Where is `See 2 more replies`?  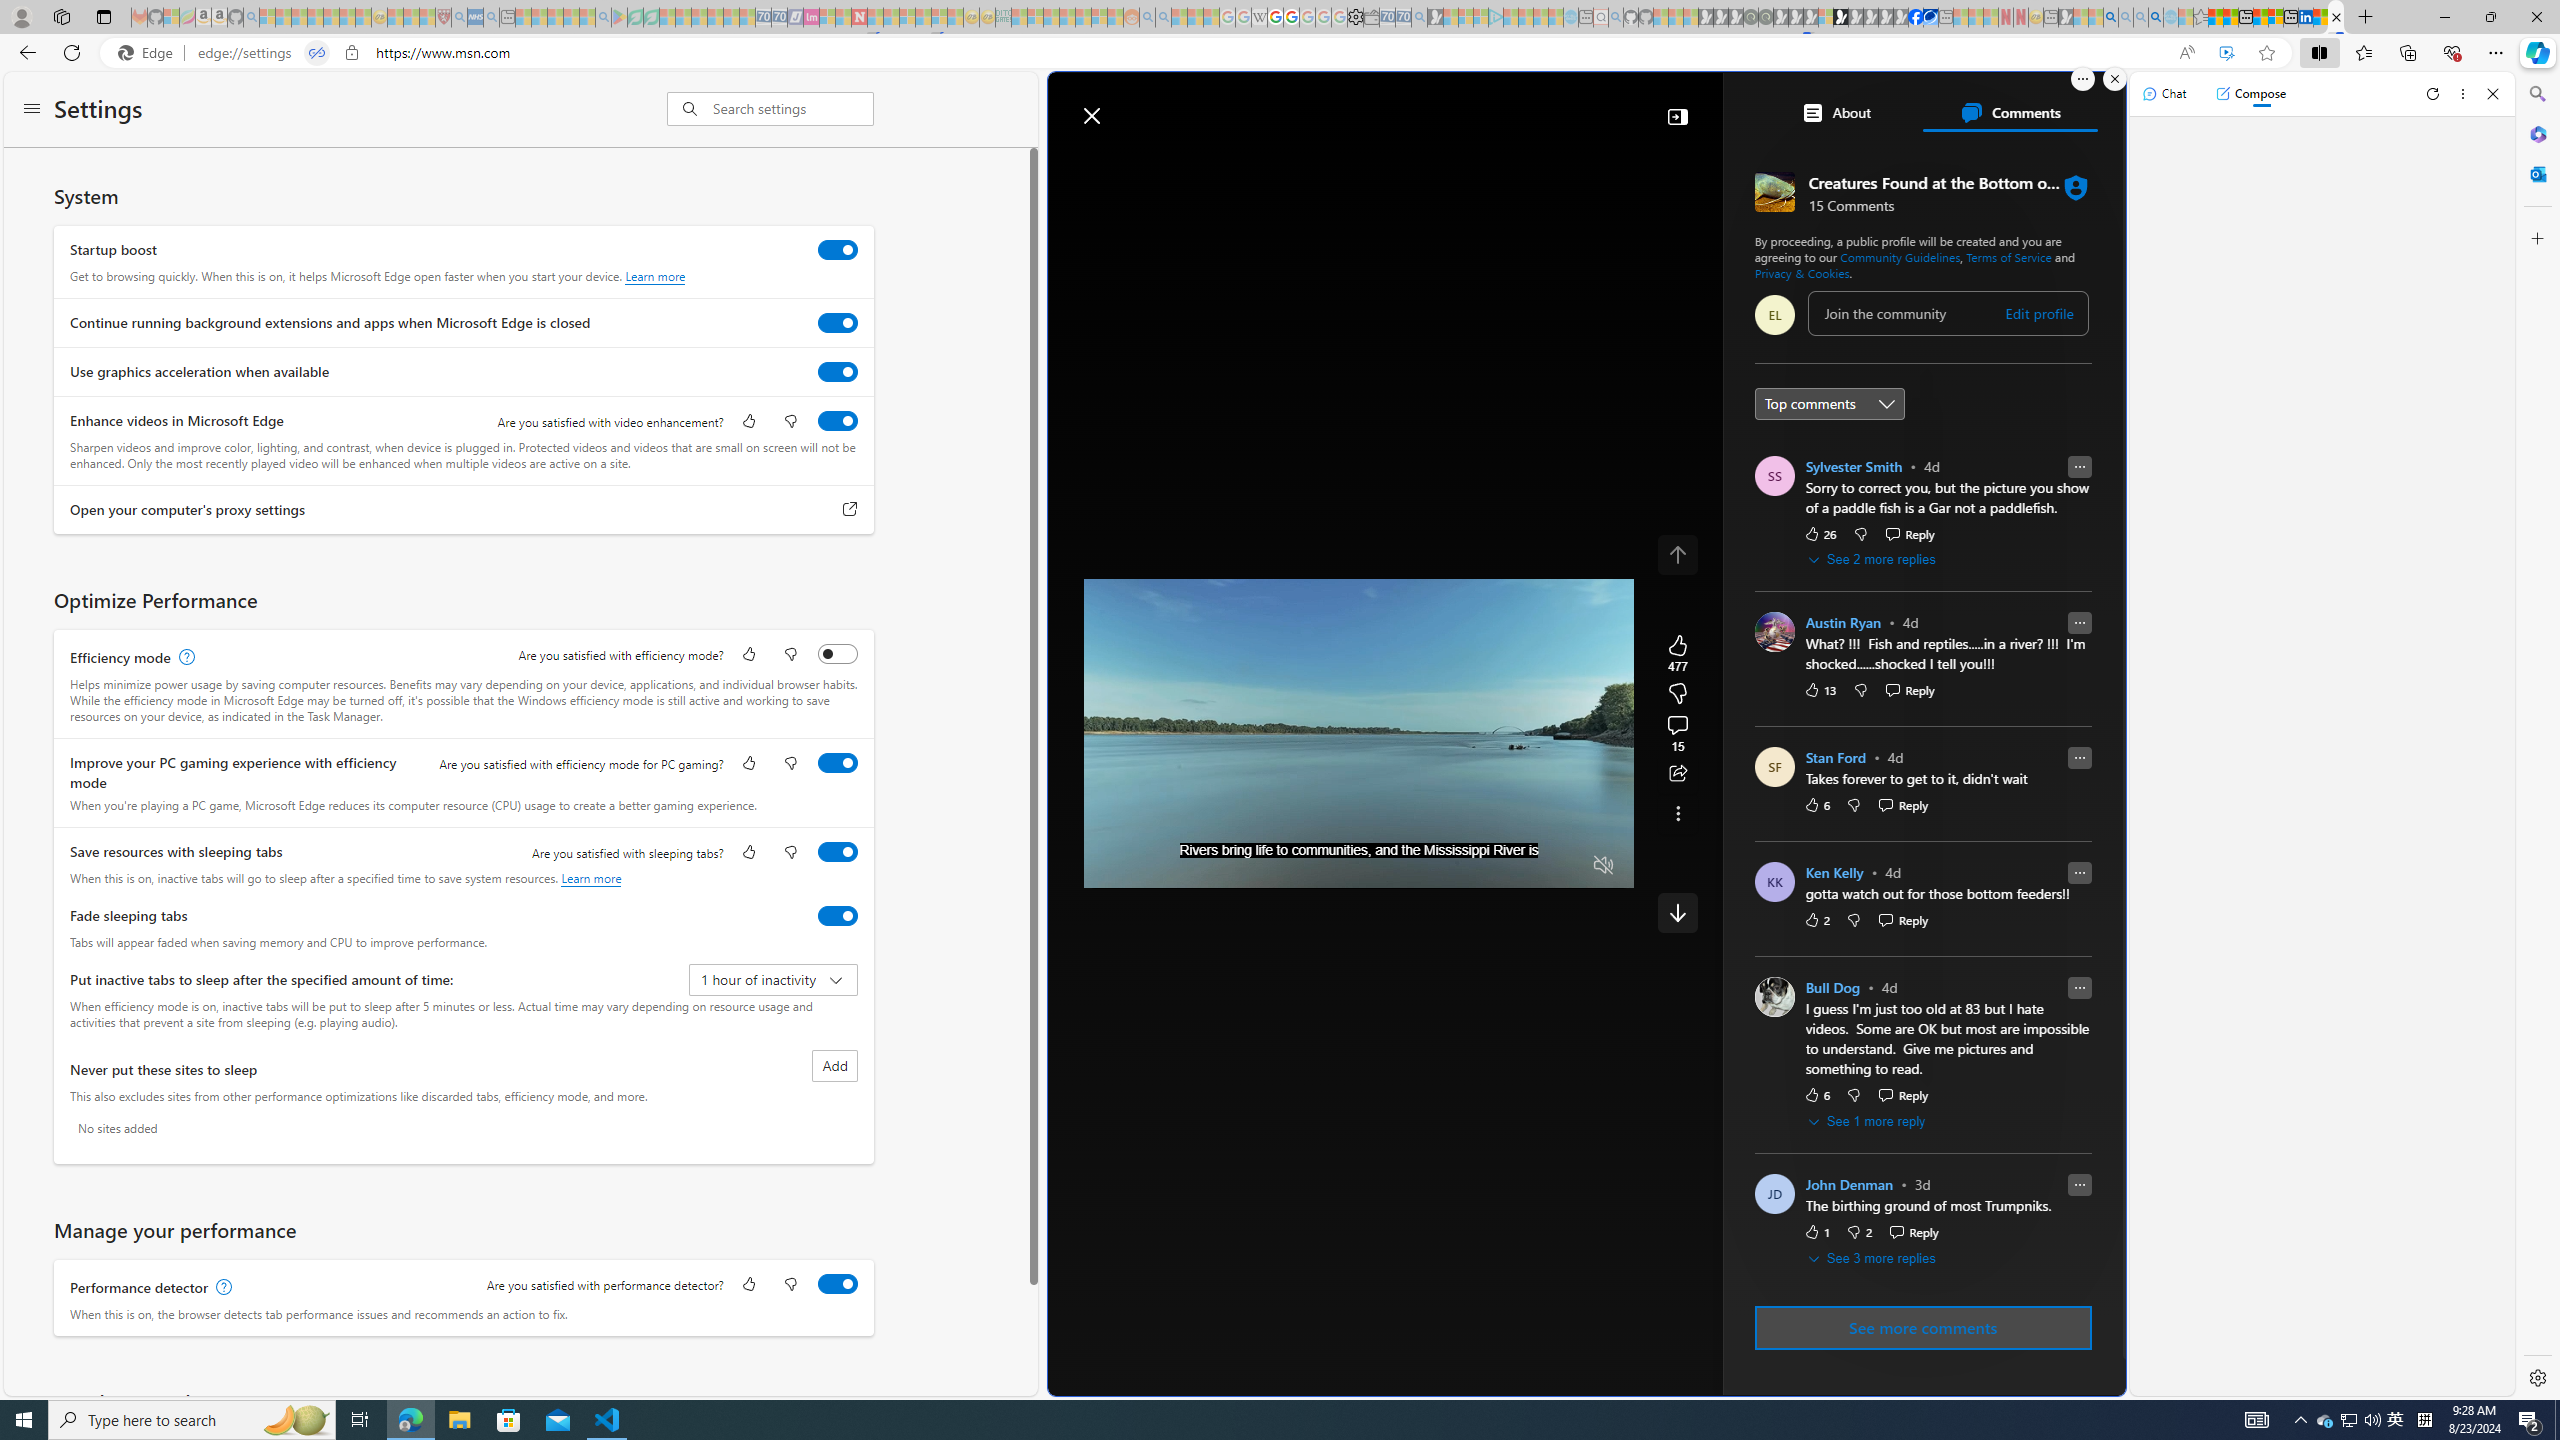 See 2 more replies is located at coordinates (1874, 560).